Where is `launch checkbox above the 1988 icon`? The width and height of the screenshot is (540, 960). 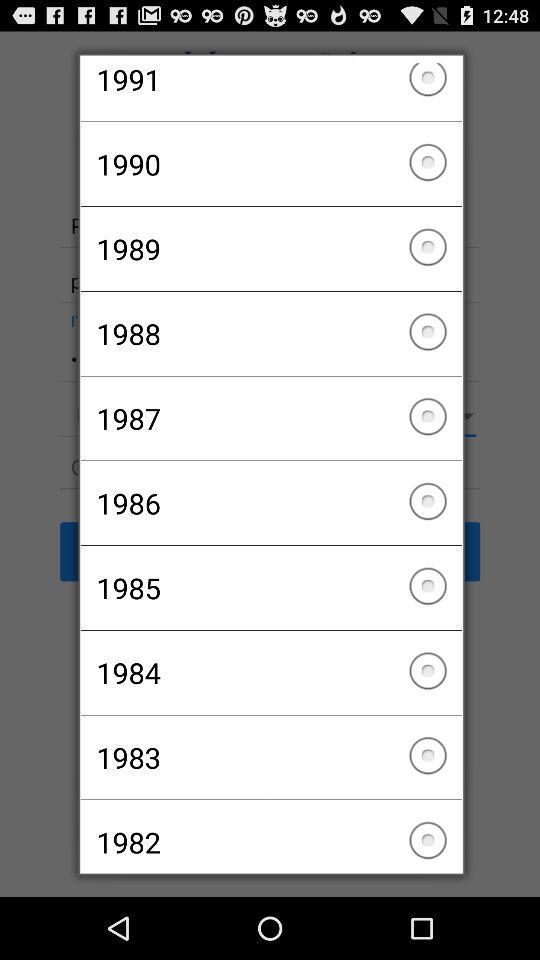 launch checkbox above the 1988 icon is located at coordinates (270, 248).